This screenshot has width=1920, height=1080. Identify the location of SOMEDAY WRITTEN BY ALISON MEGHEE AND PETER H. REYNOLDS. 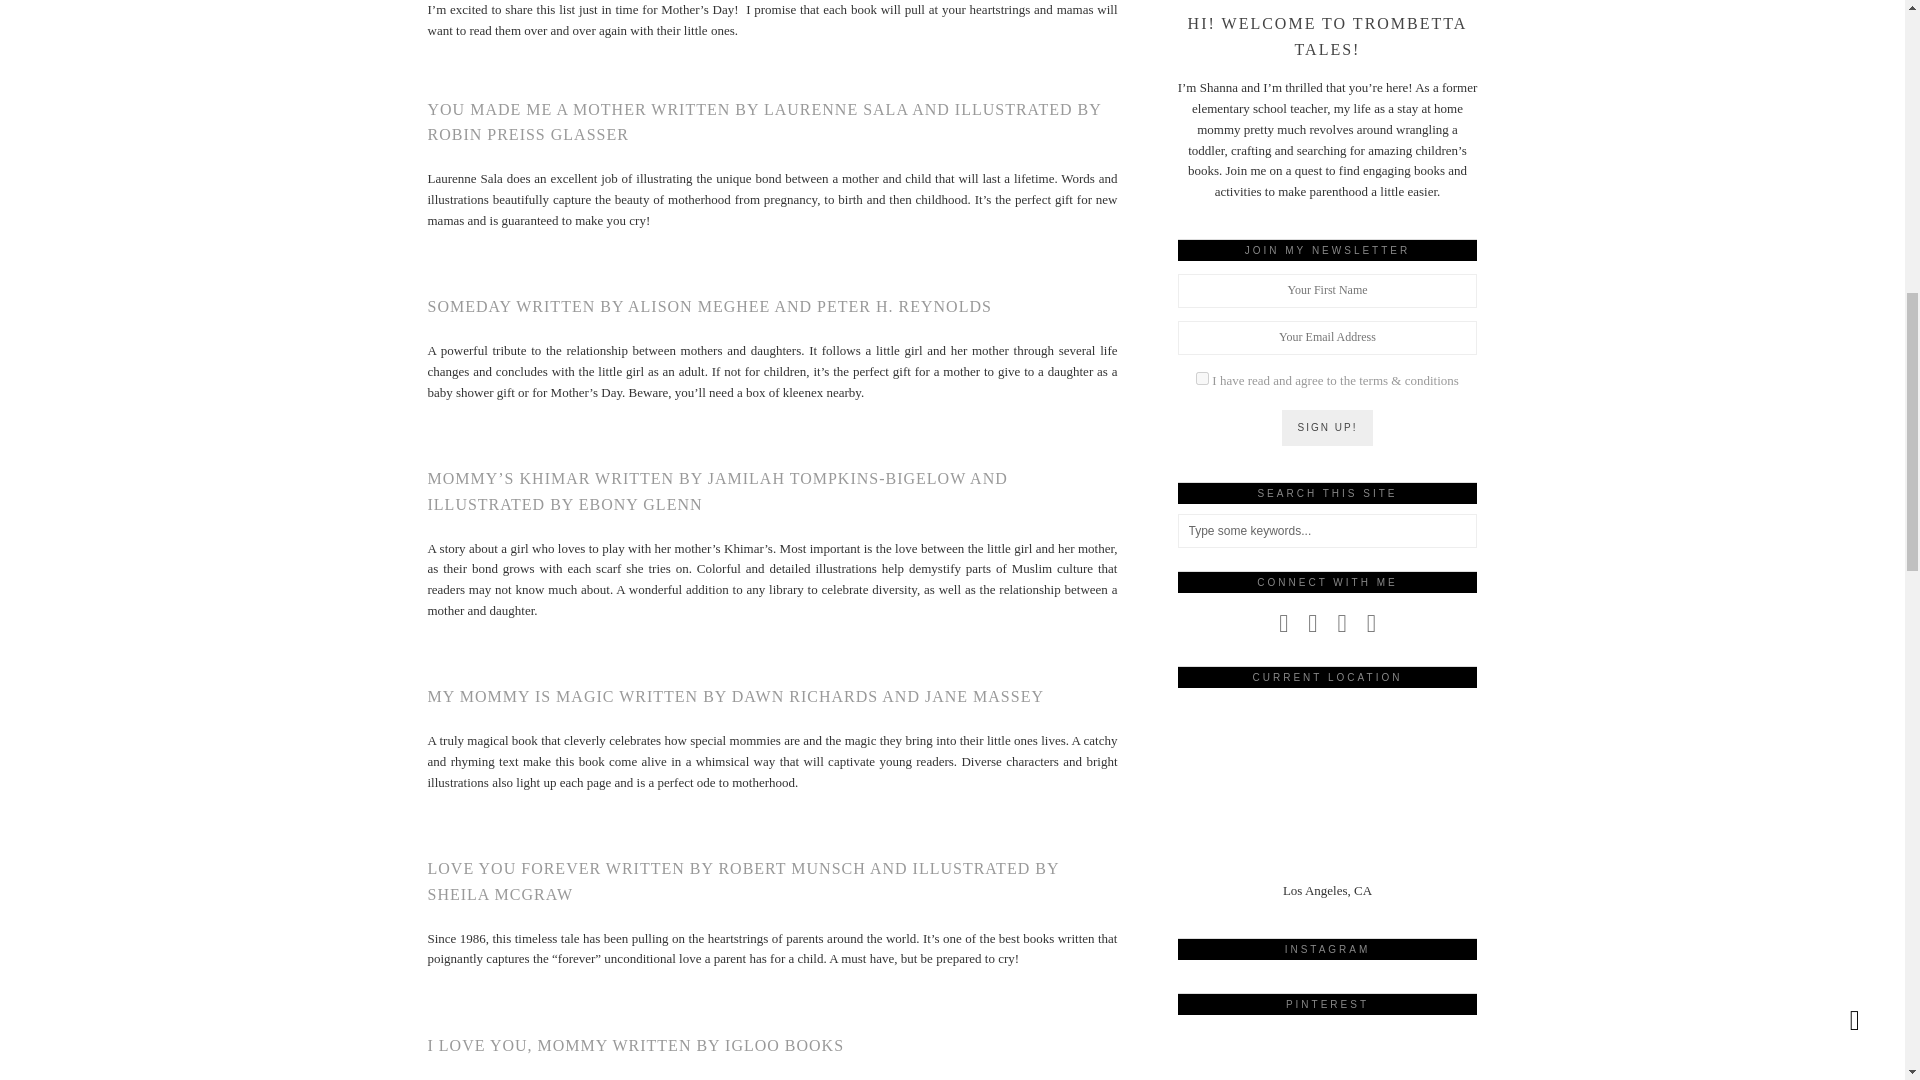
(710, 306).